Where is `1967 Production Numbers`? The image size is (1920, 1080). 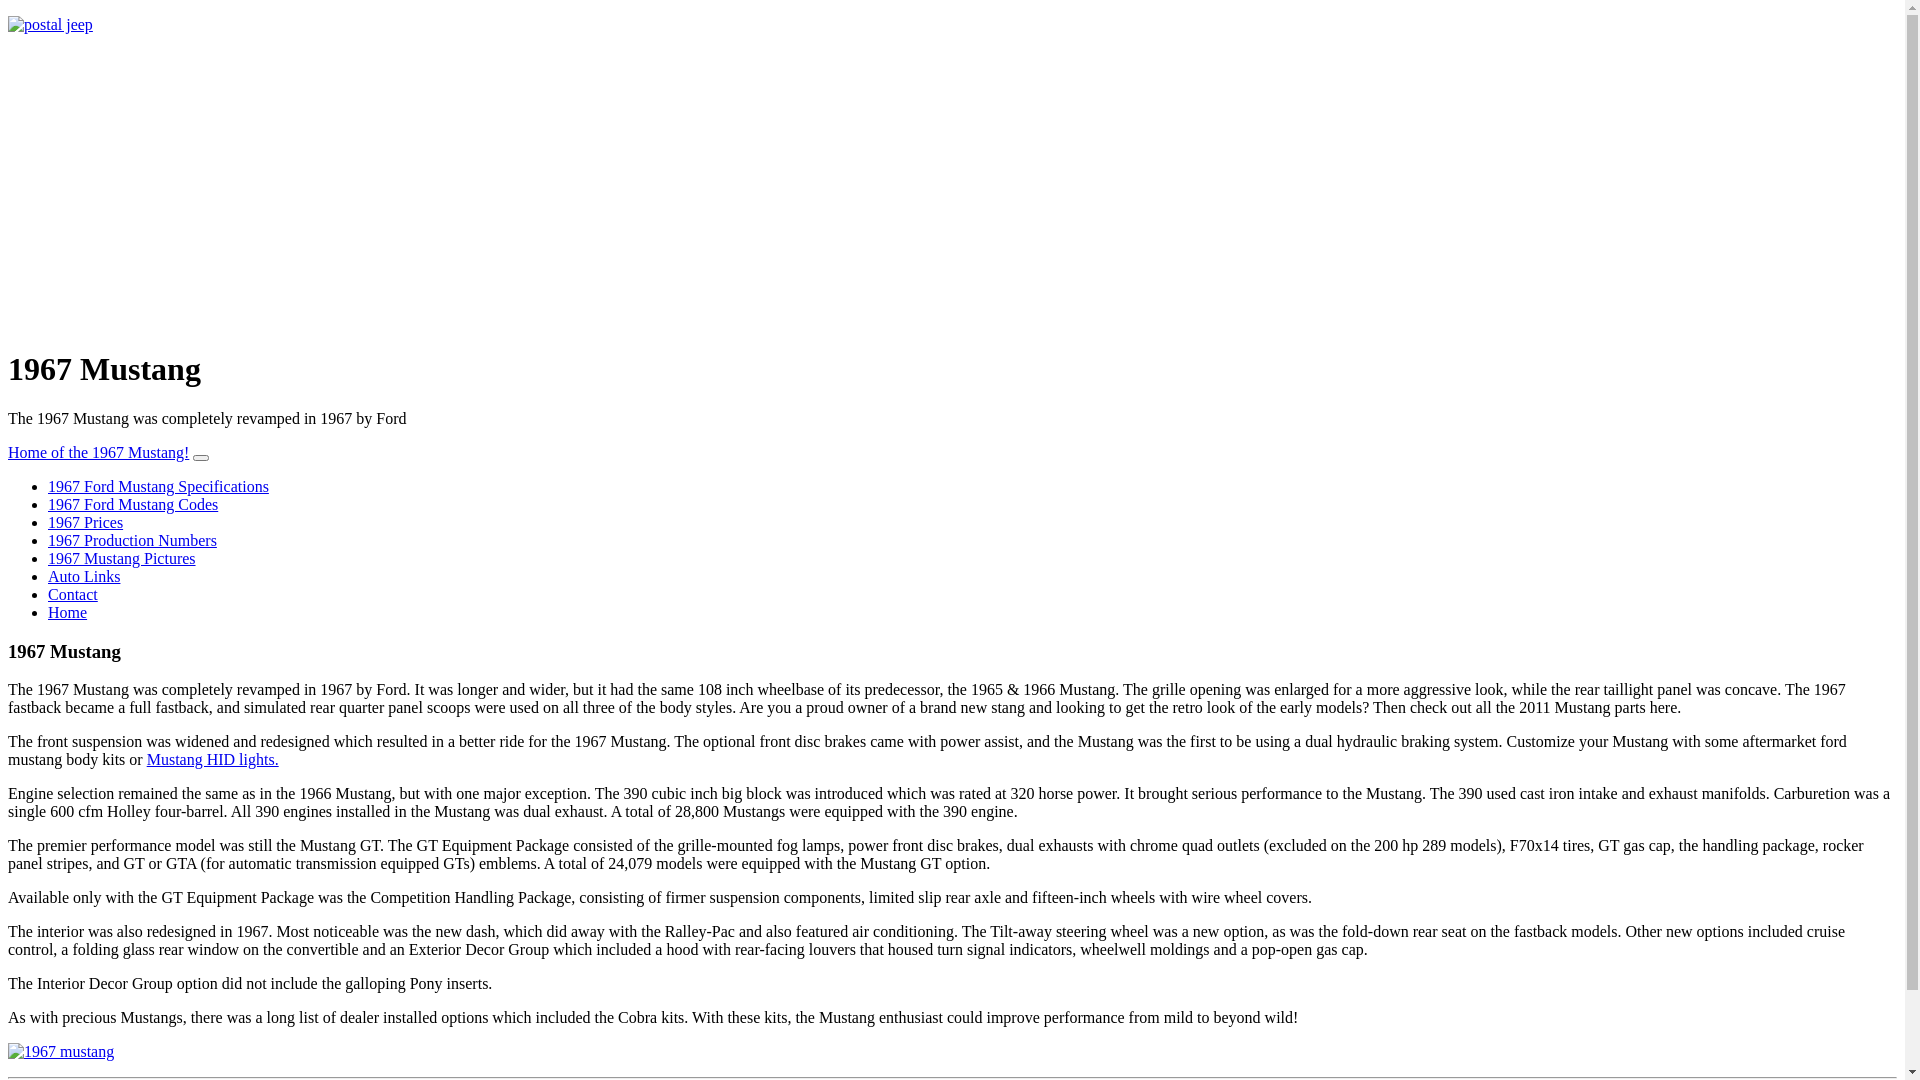 1967 Production Numbers is located at coordinates (132, 540).